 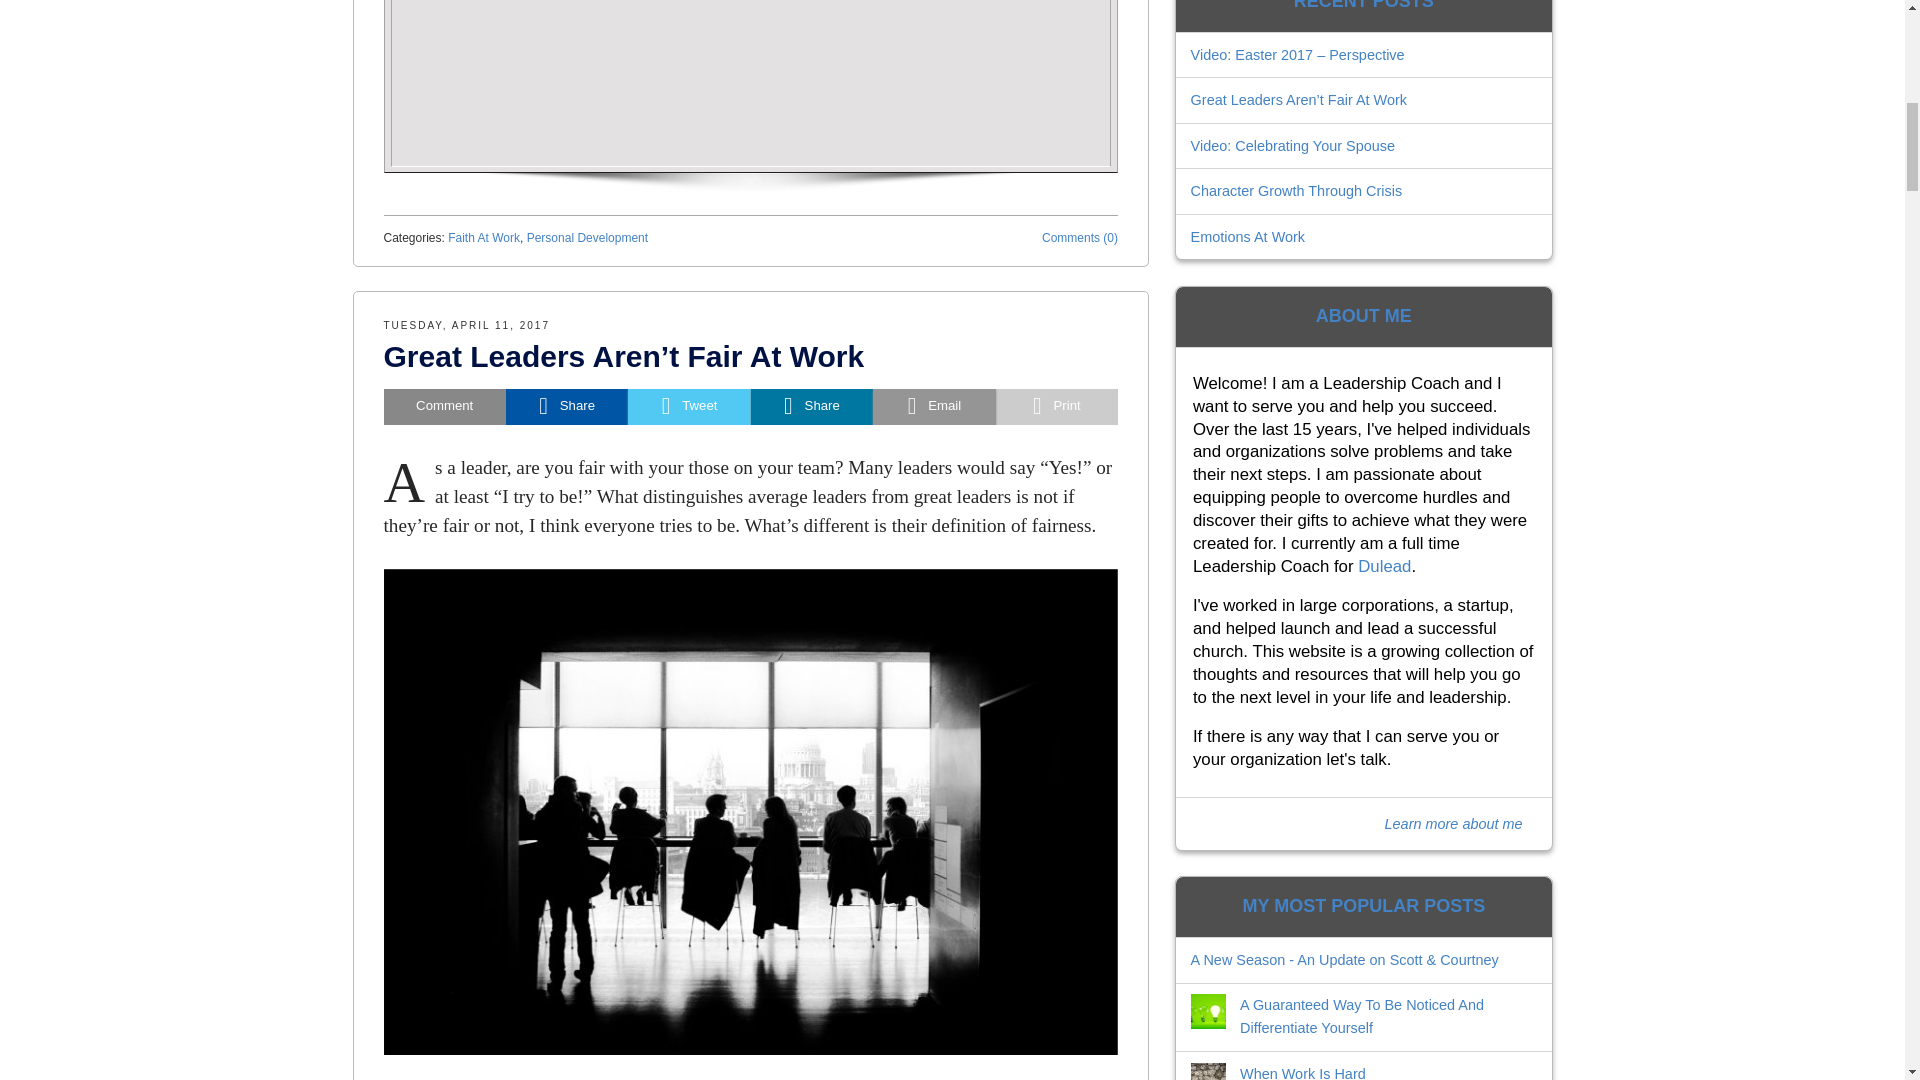 I want to click on Share, so click(x=566, y=406).